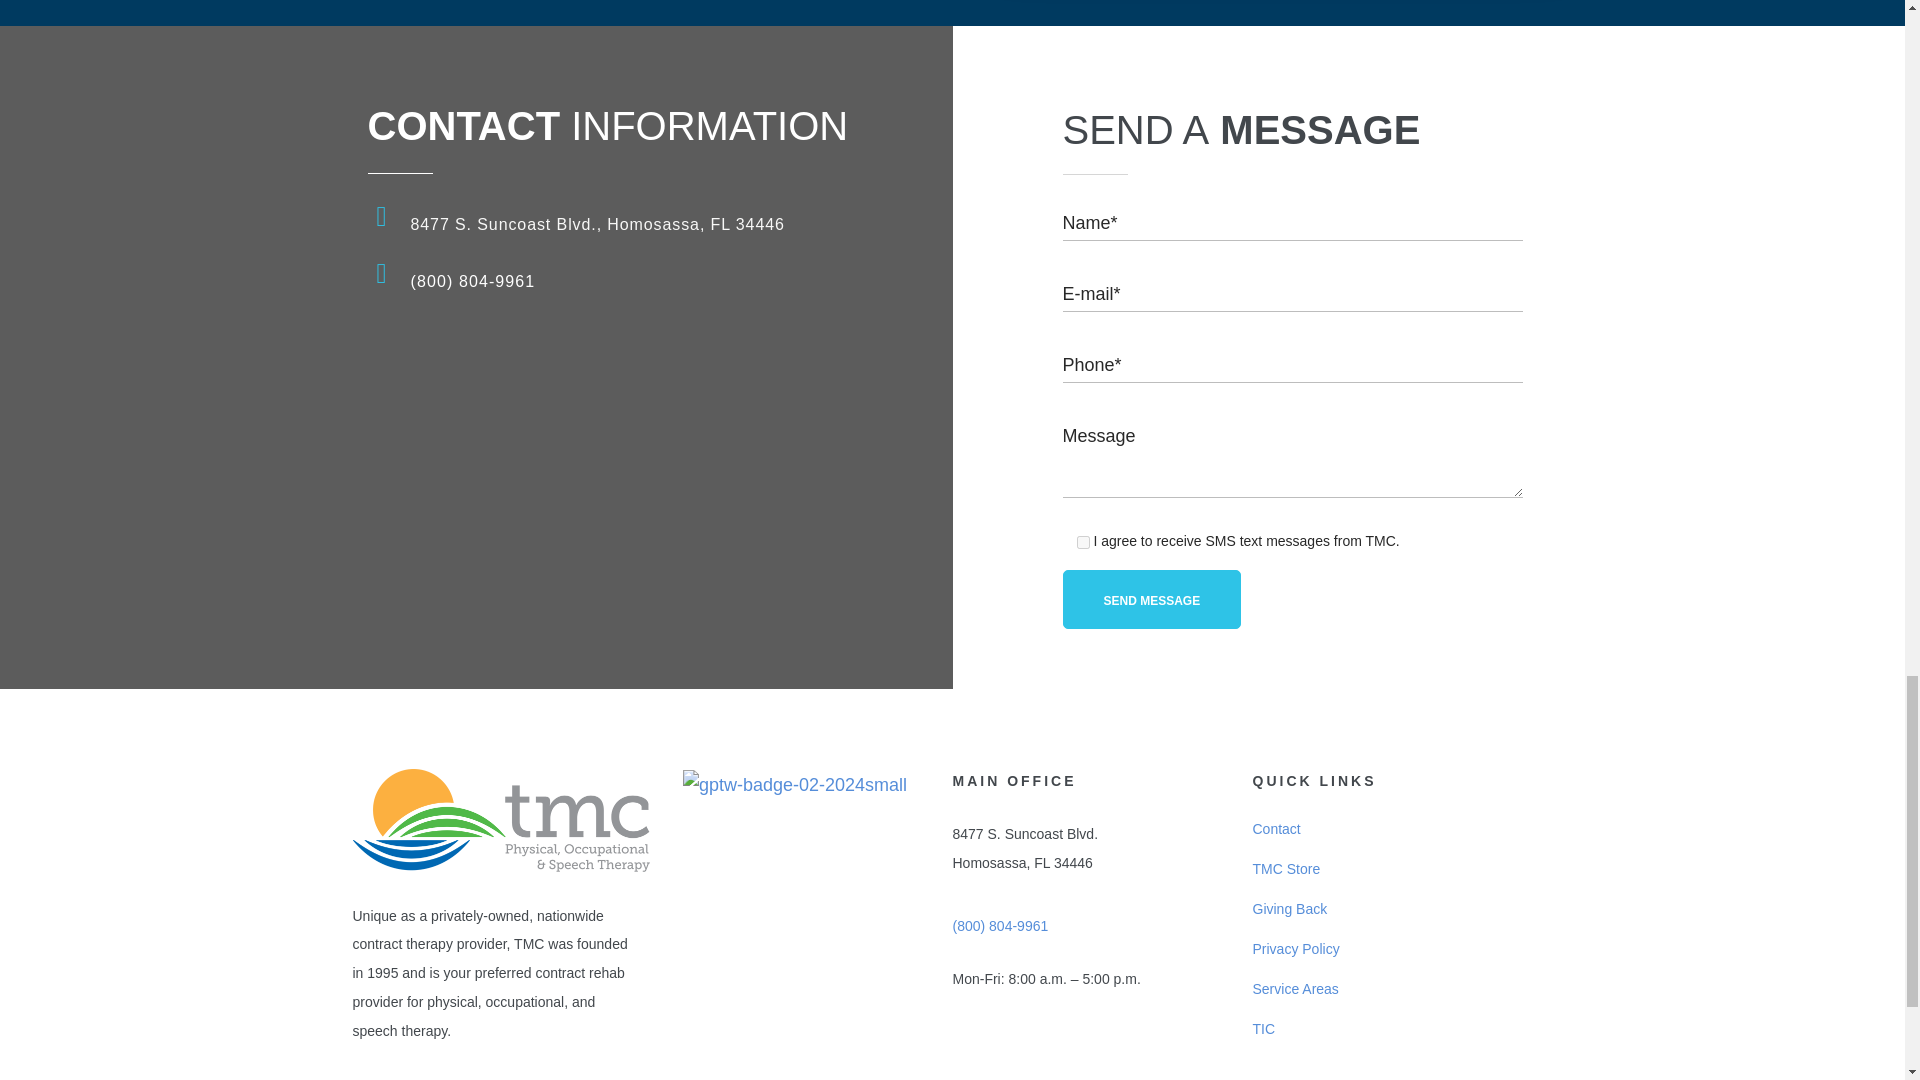 The height and width of the screenshot is (1080, 1920). Describe the element at coordinates (1082, 542) in the screenshot. I see `I agree to receive SMS text messages from TMC.` at that location.